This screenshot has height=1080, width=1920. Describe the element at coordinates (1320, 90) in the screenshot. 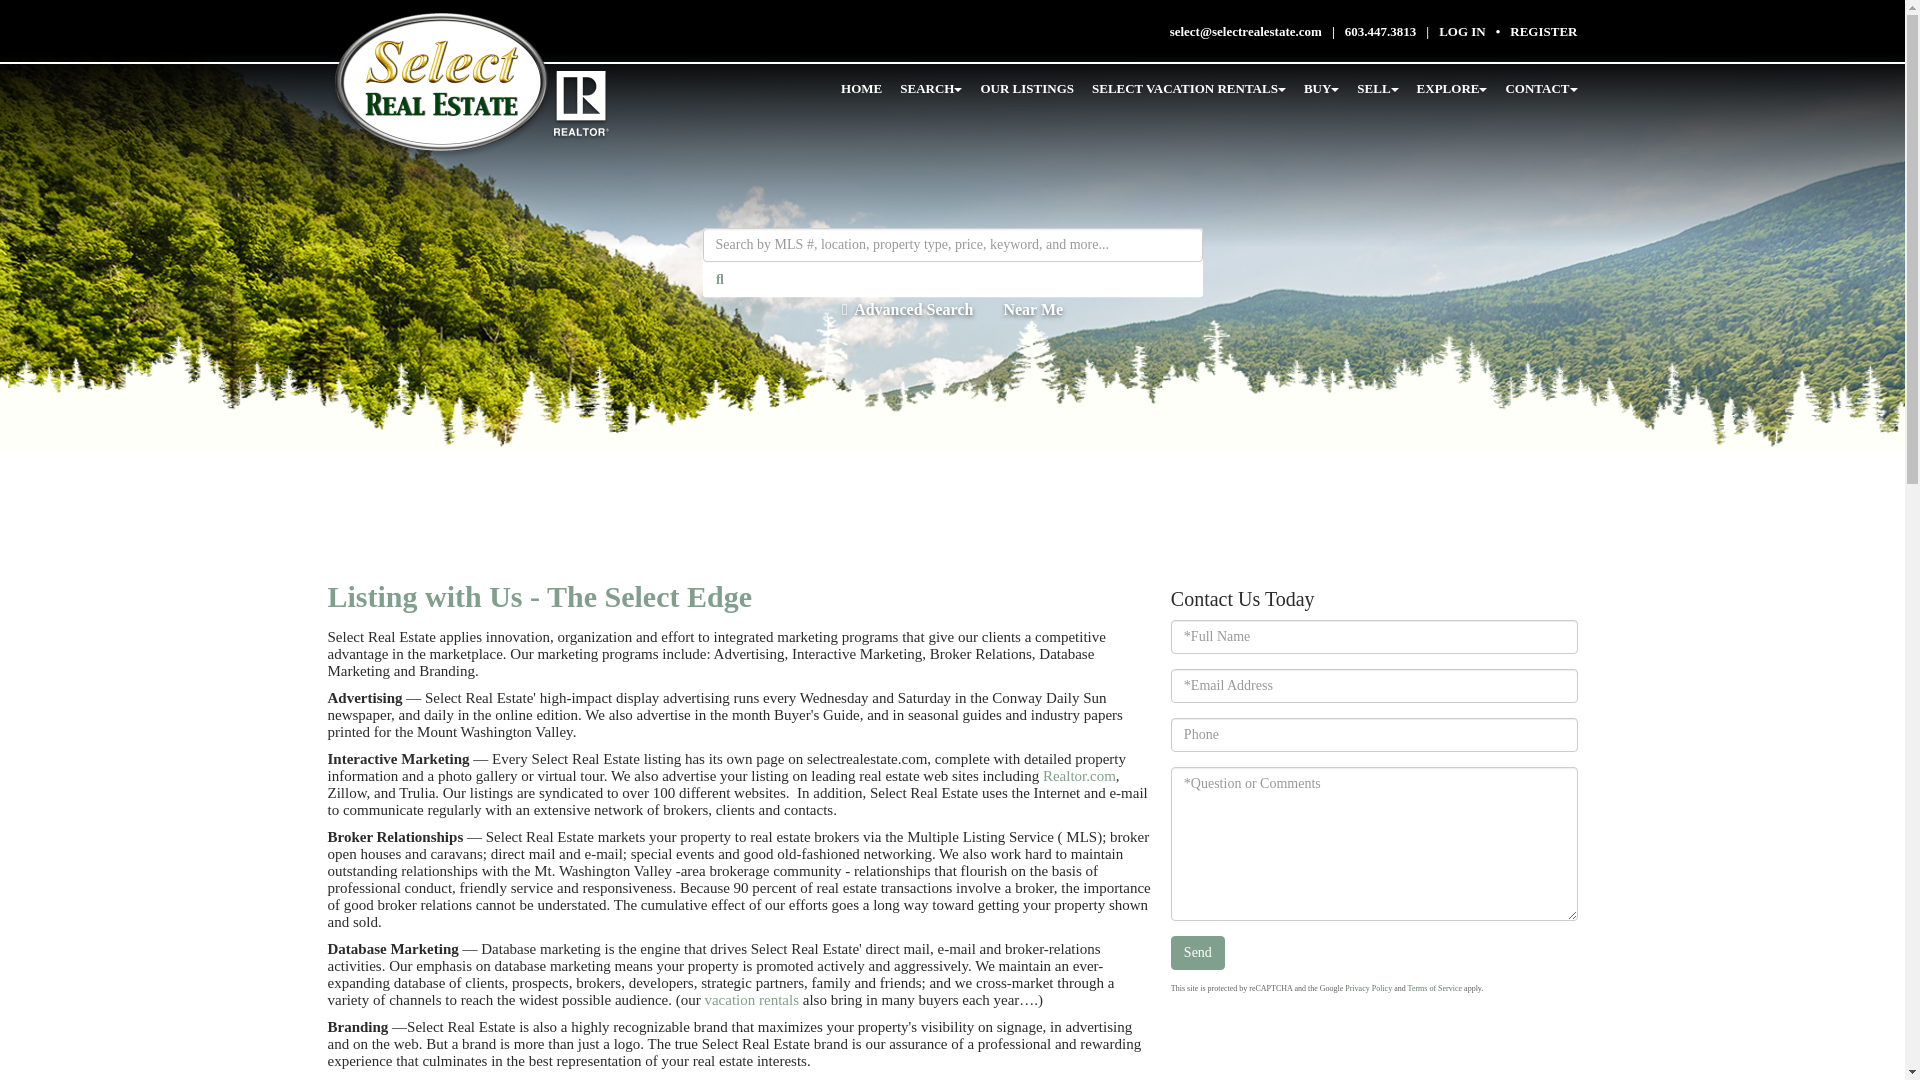

I see `BUY` at that location.